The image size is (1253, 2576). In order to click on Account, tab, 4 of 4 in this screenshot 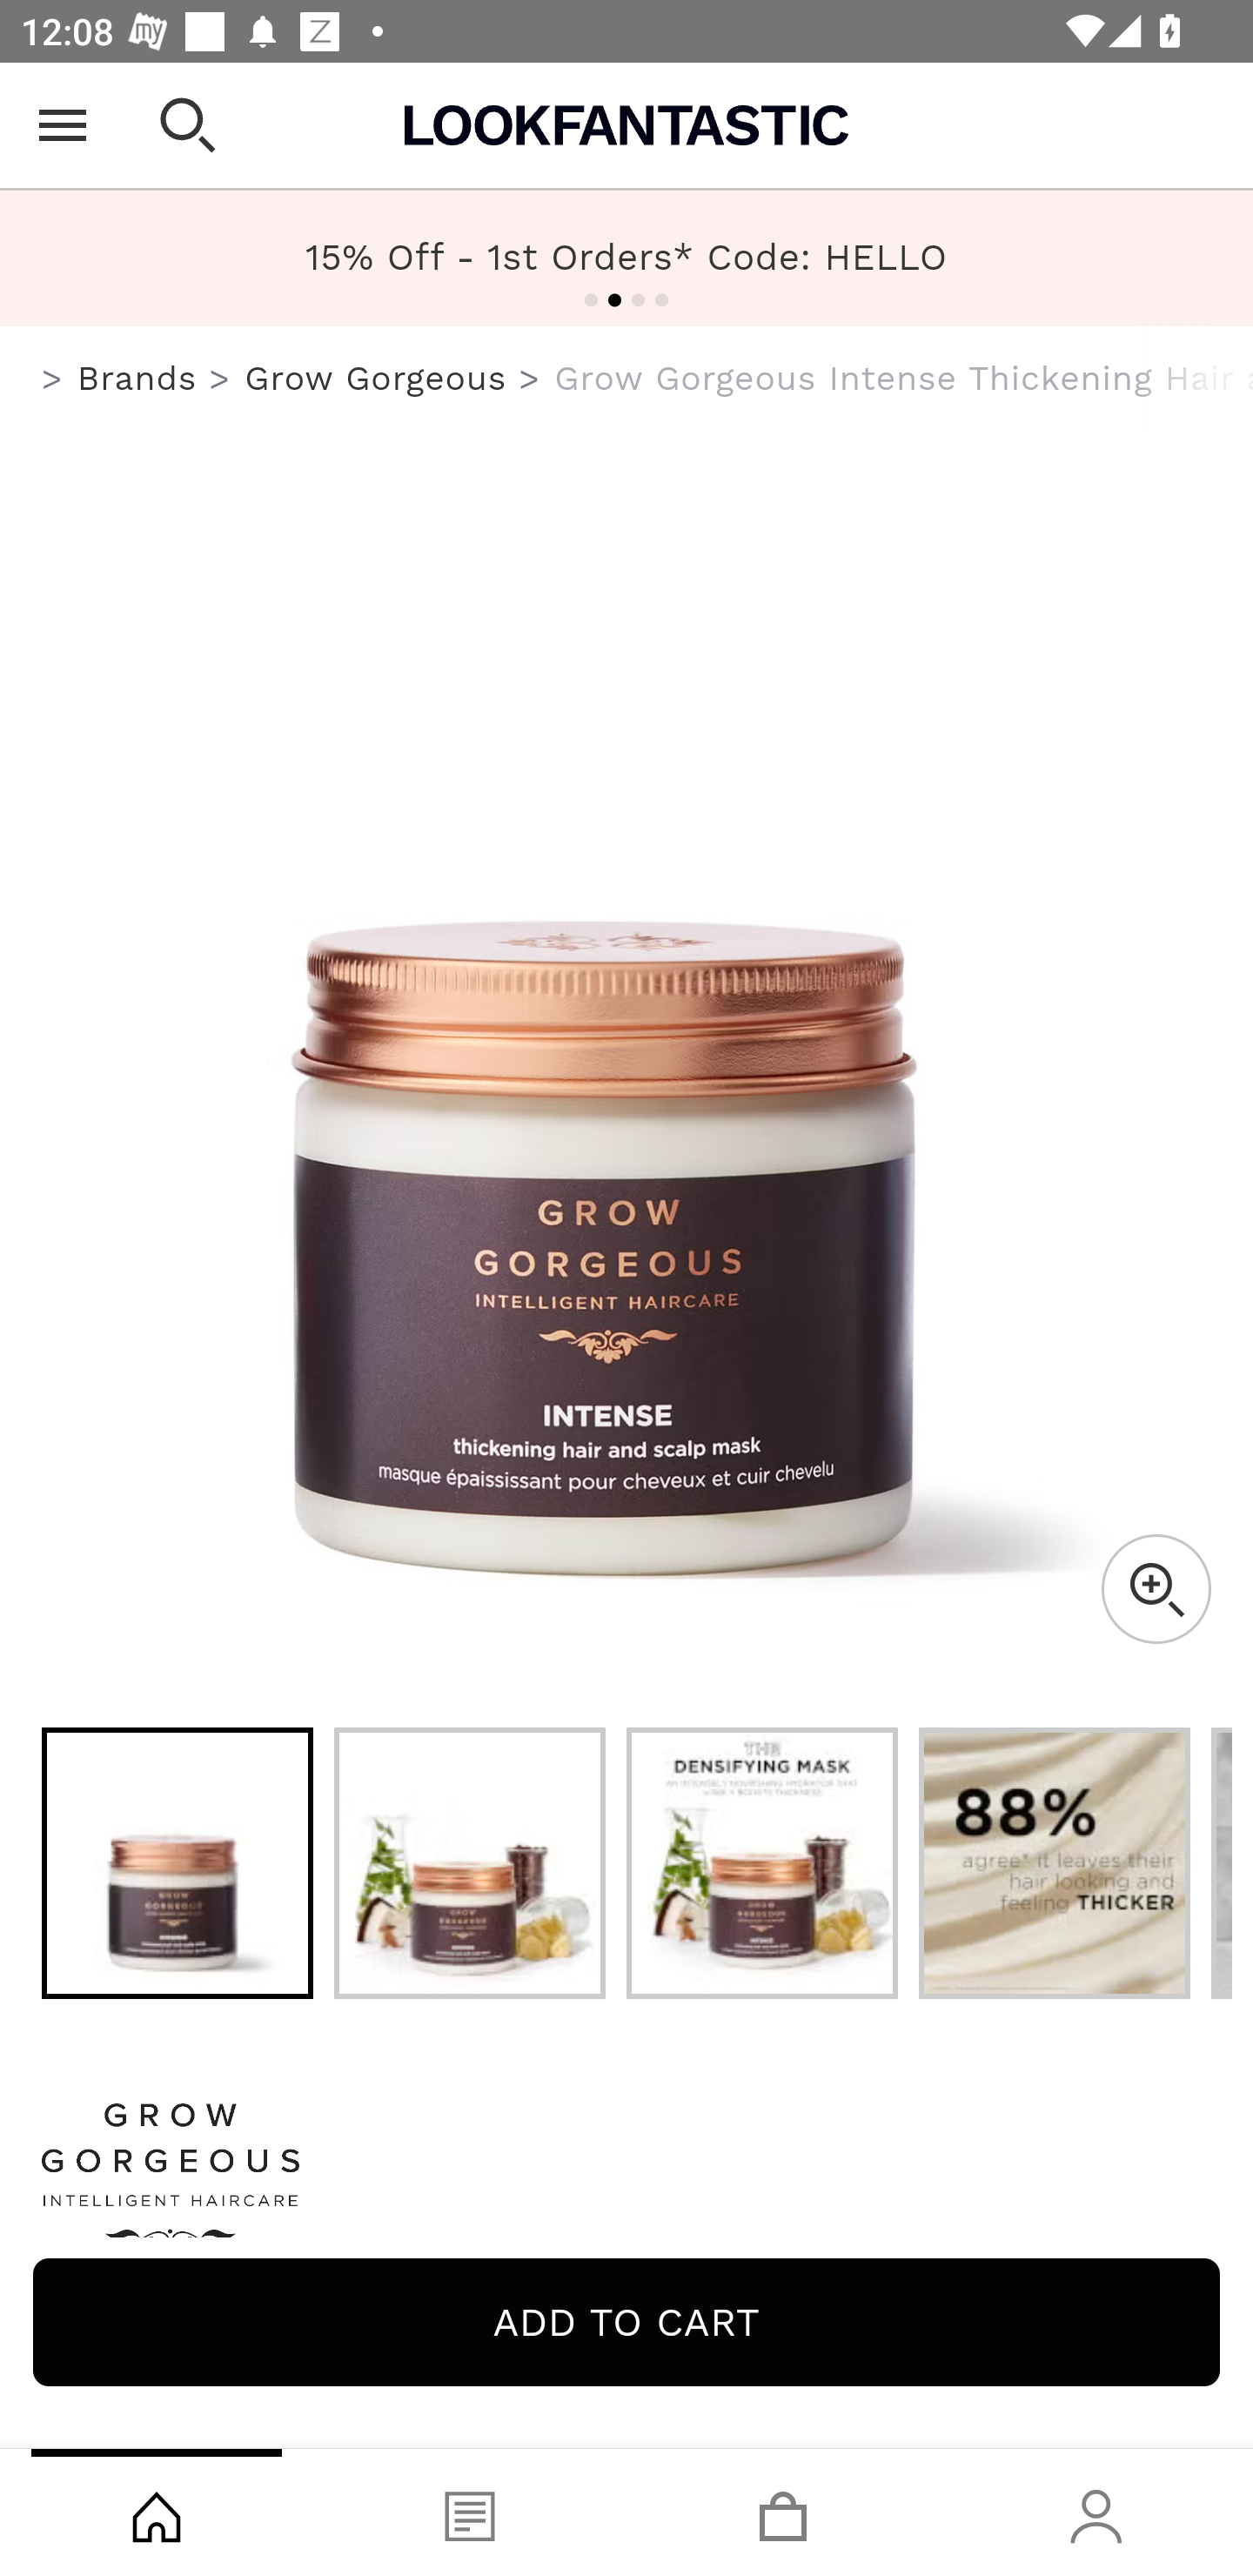, I will do `click(1096, 2512)`.